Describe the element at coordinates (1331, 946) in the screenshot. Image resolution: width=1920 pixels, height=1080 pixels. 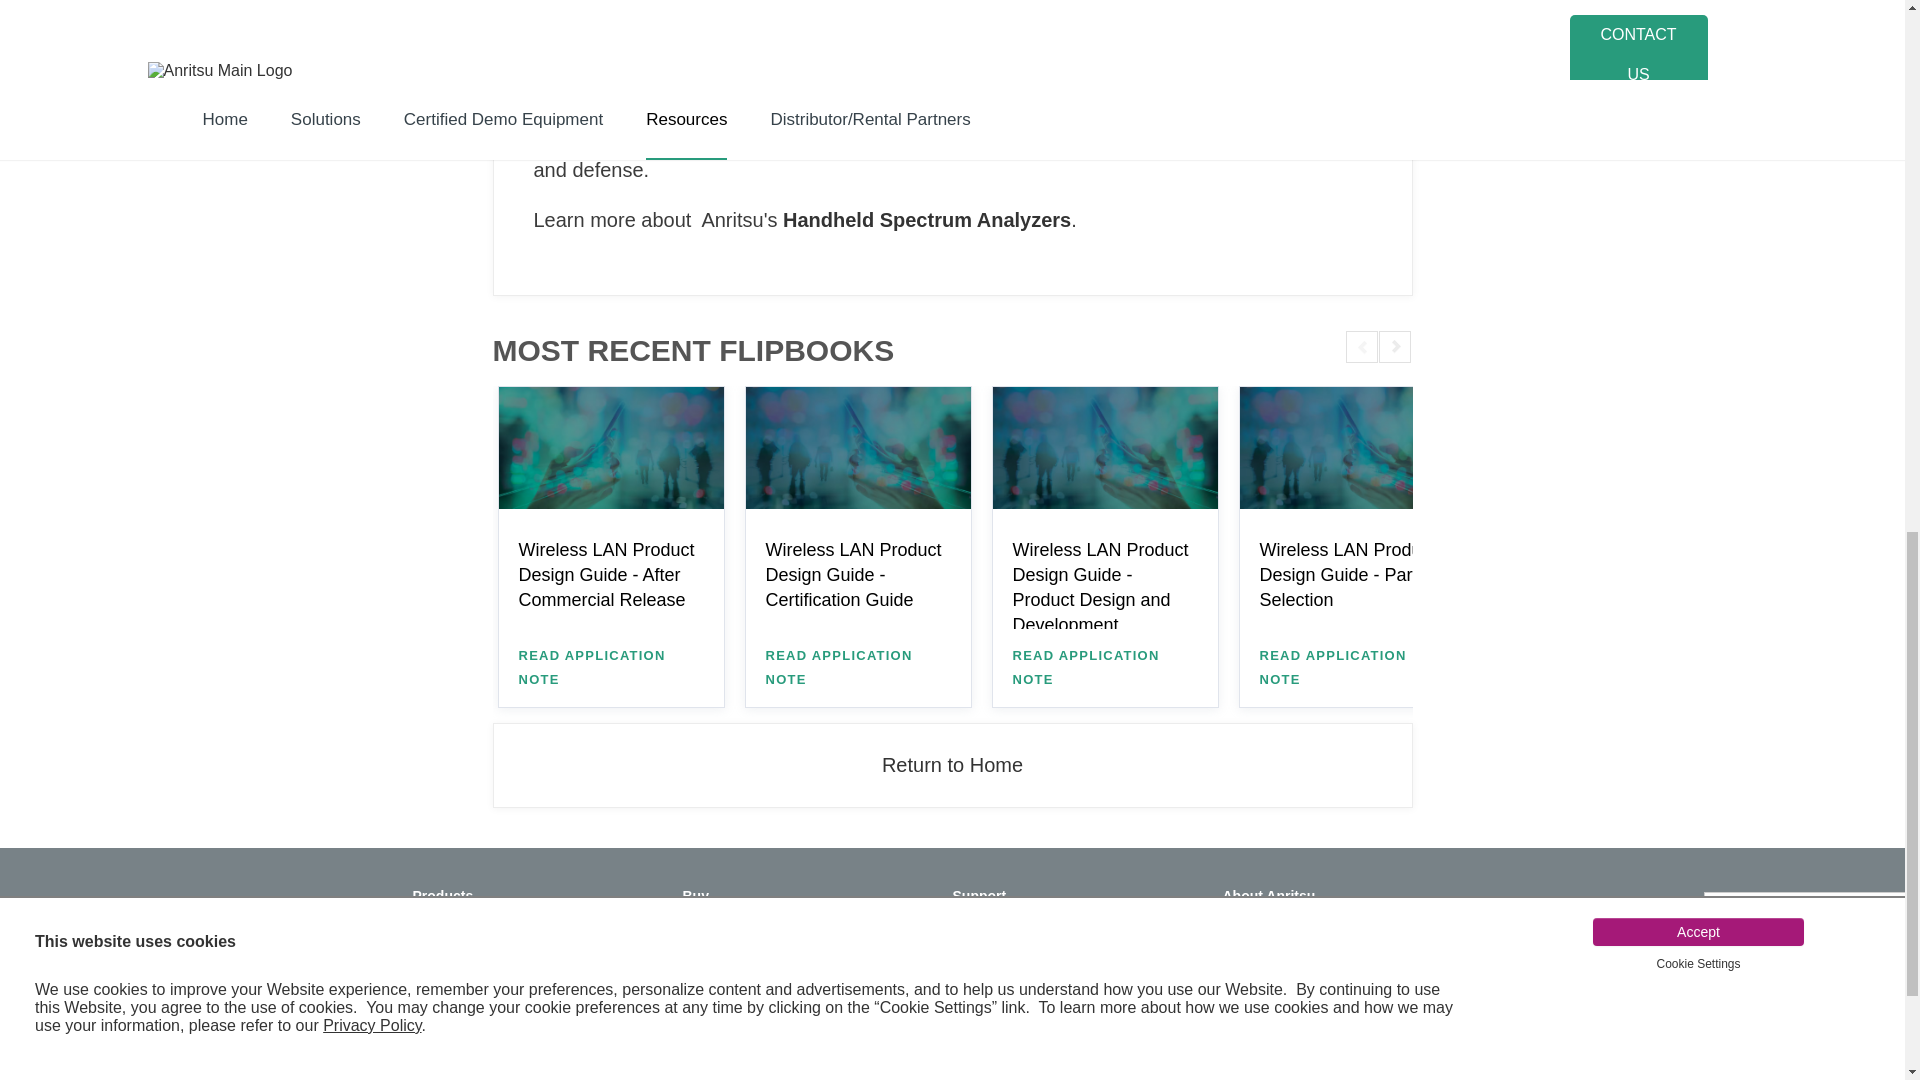
I see `Corporate Information` at that location.